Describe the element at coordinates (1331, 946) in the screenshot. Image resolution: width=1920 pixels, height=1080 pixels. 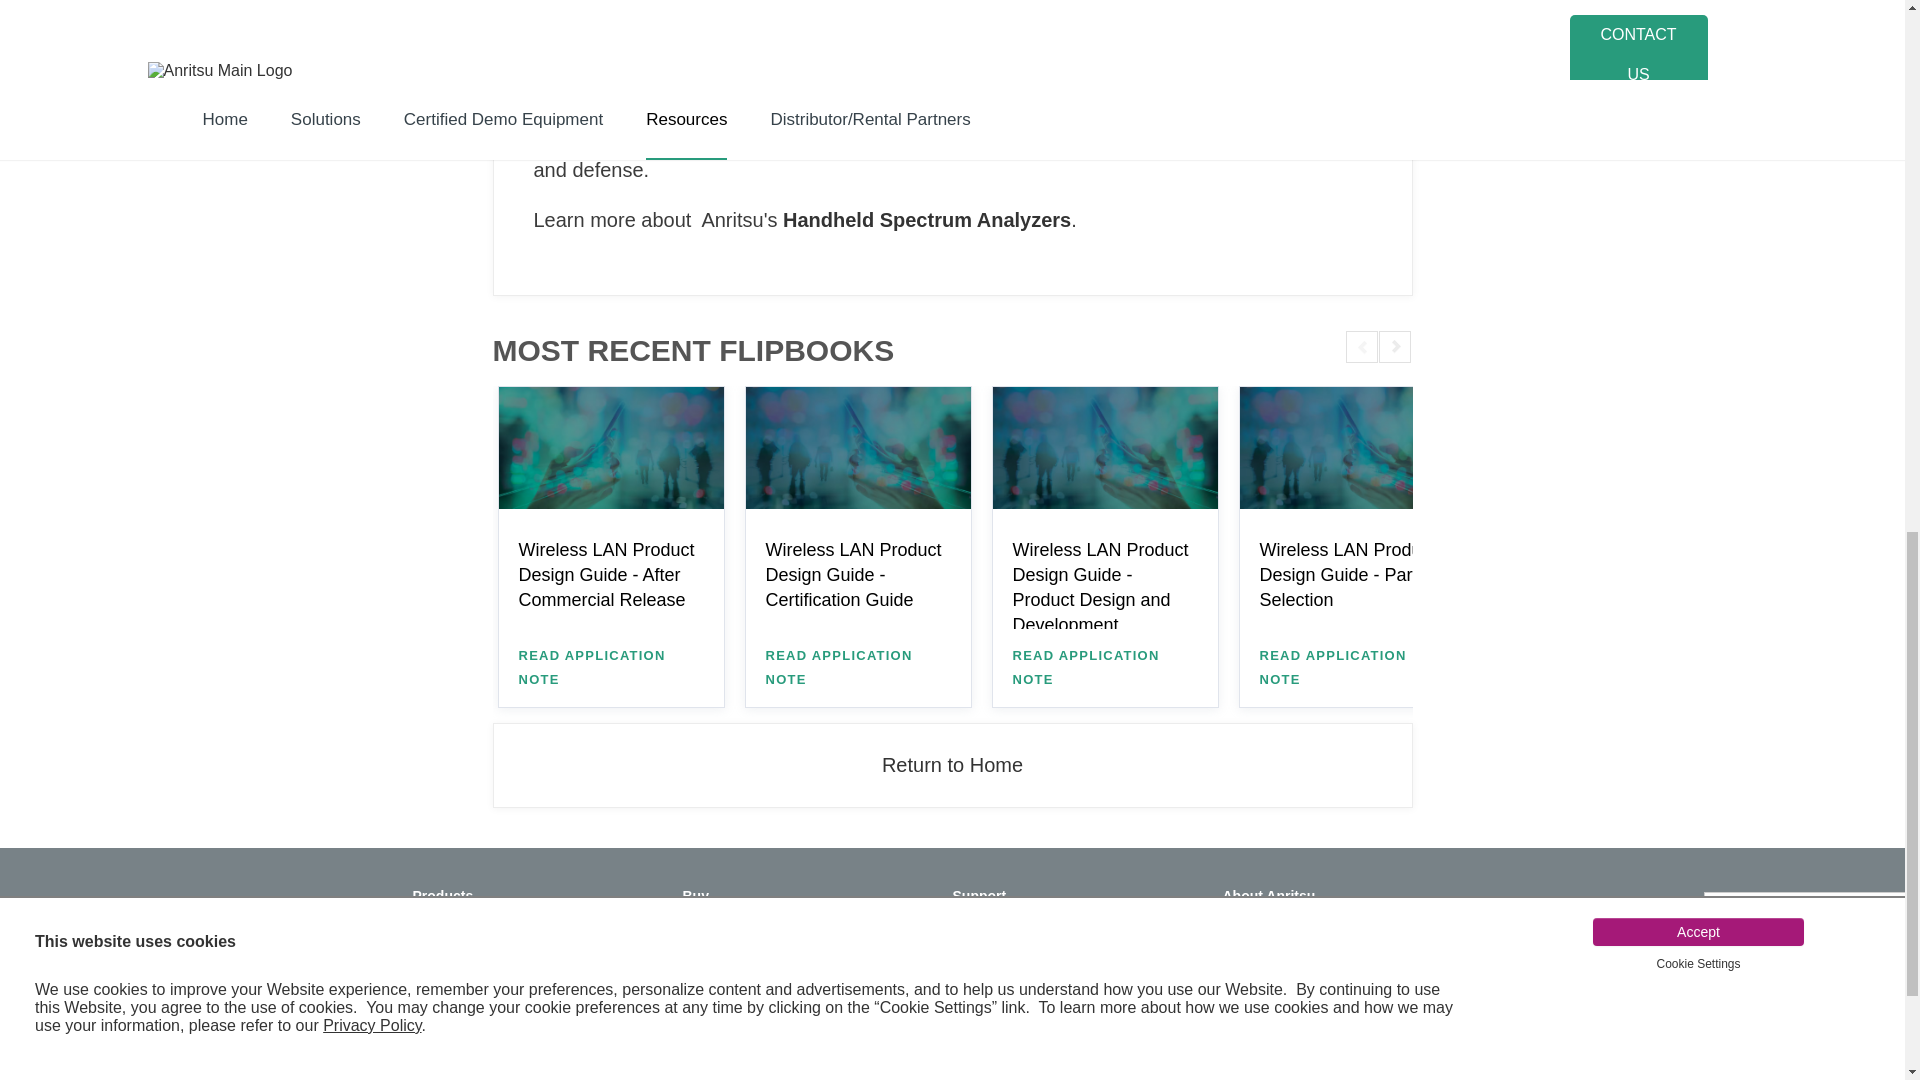
I see `Corporate Information` at that location.